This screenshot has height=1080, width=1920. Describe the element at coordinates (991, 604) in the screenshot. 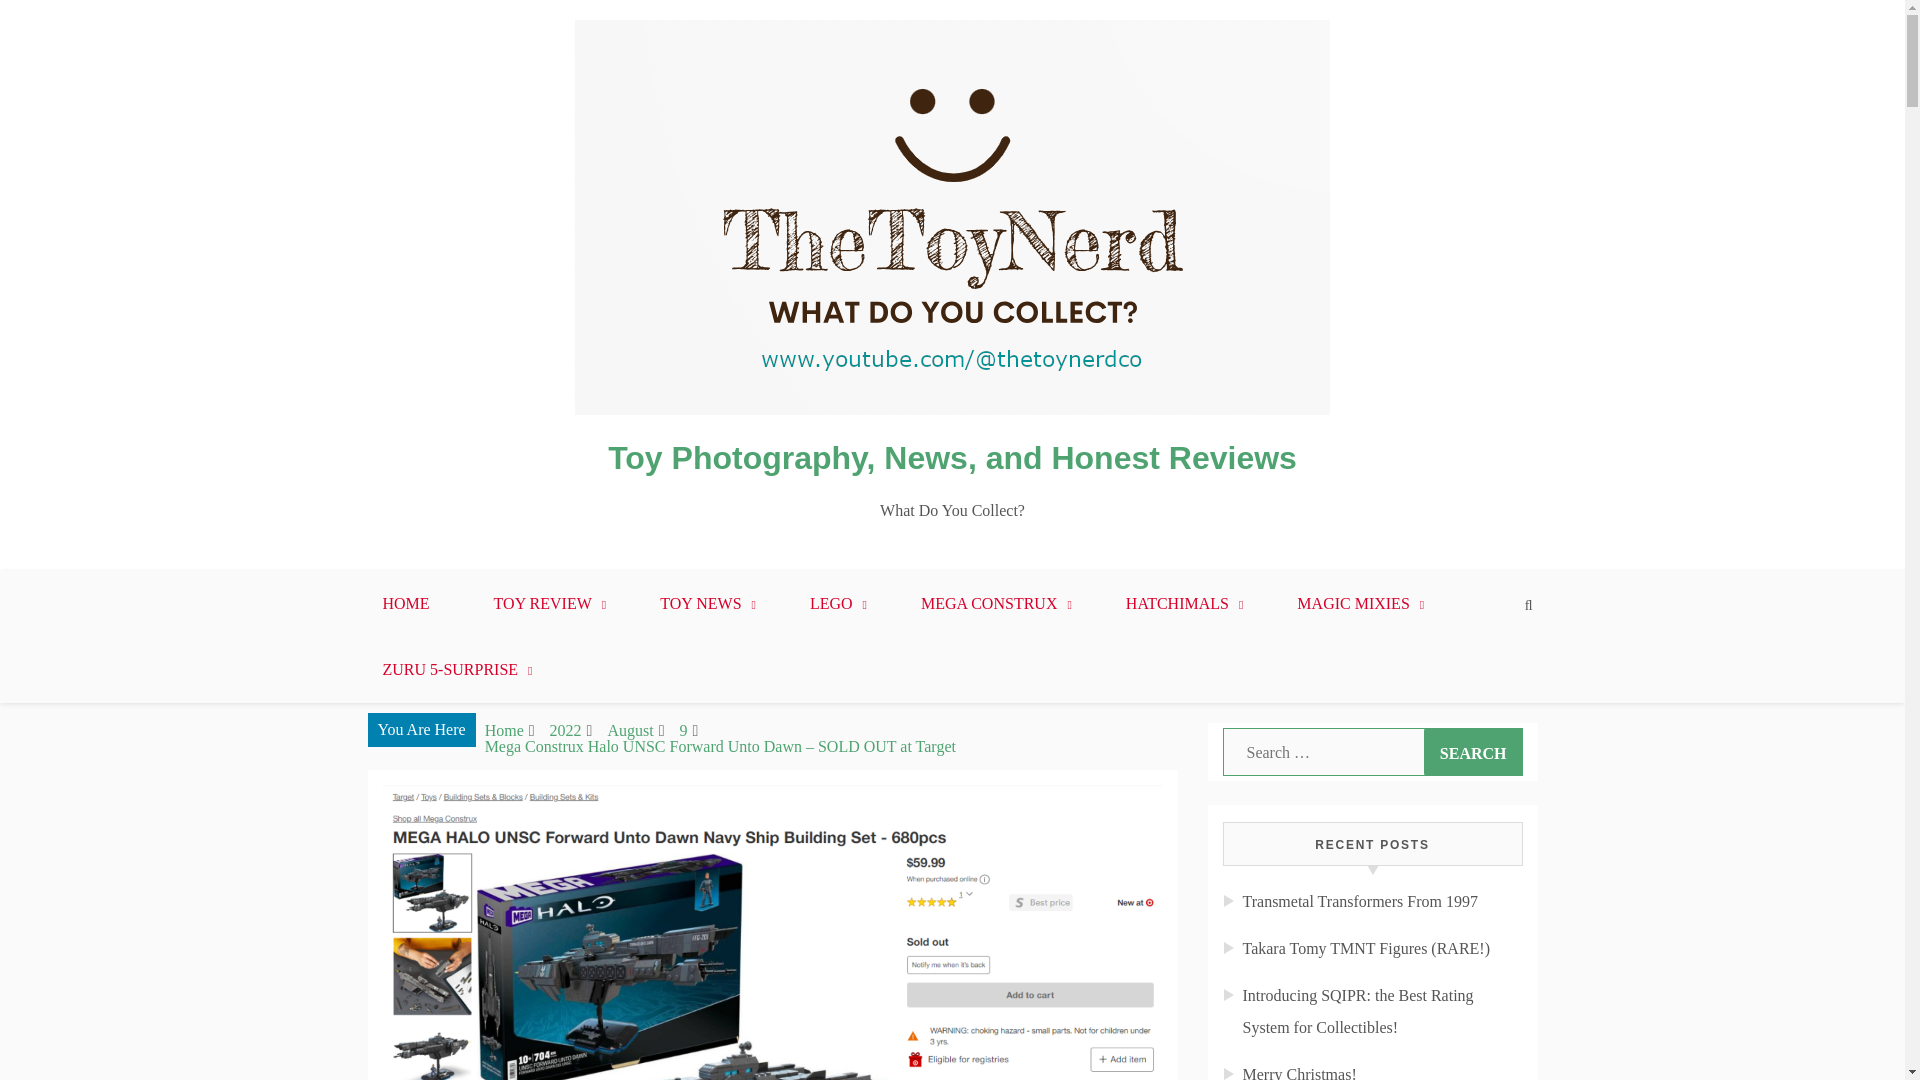

I see `MEGA CONSTRUX` at that location.